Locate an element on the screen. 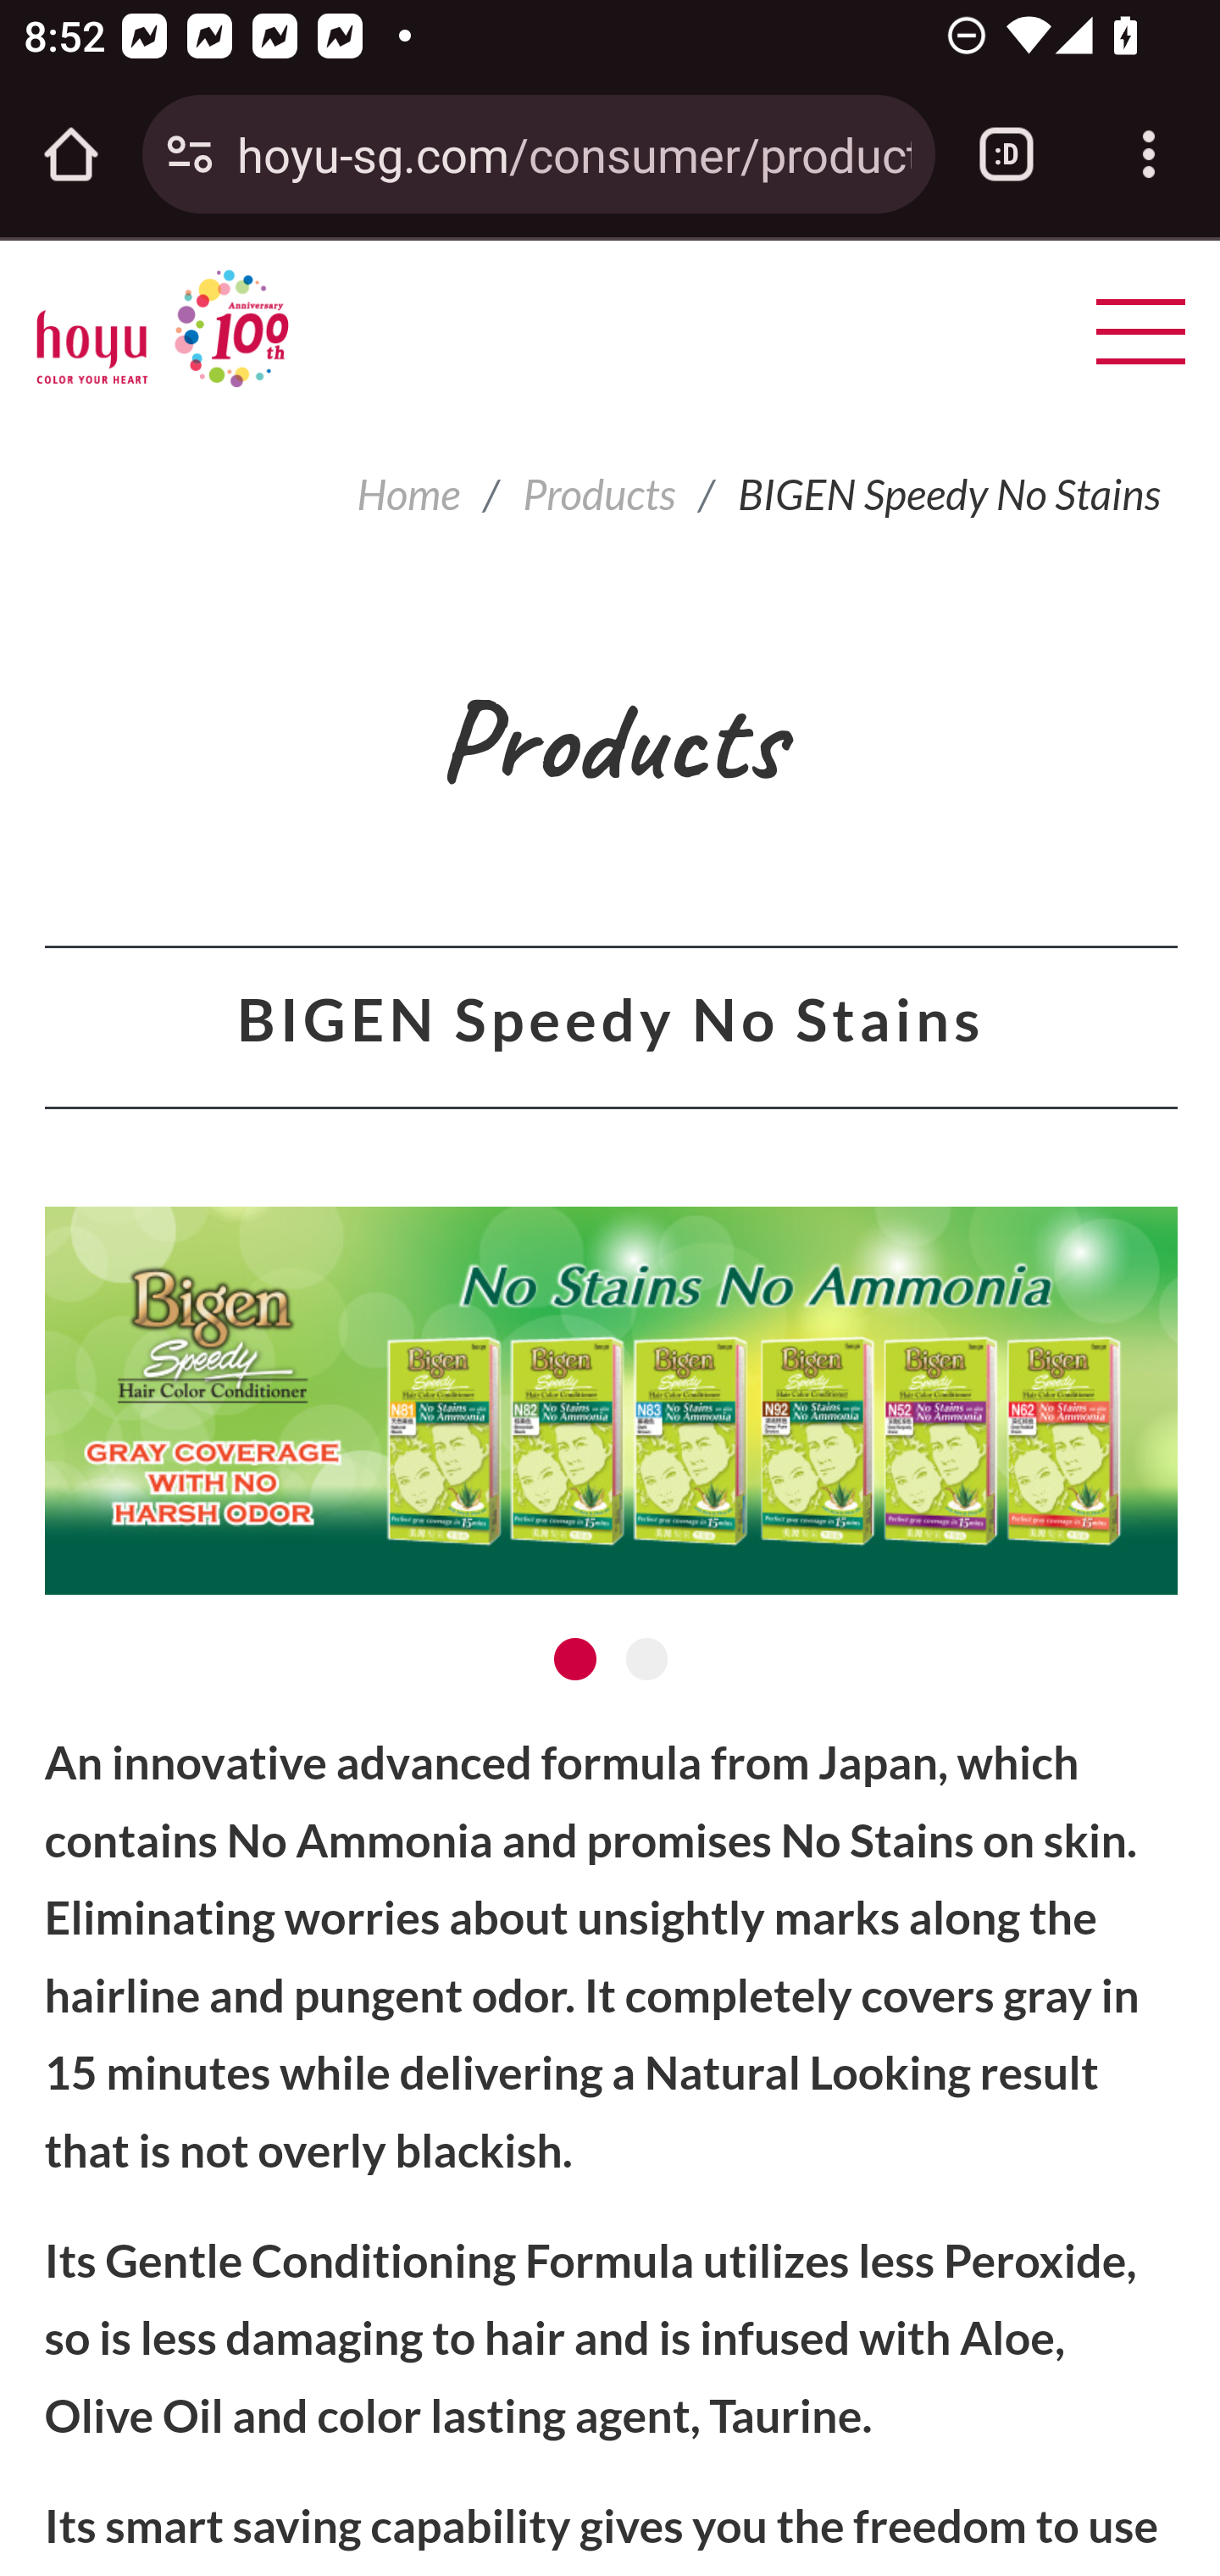  Products is located at coordinates (600, 495).